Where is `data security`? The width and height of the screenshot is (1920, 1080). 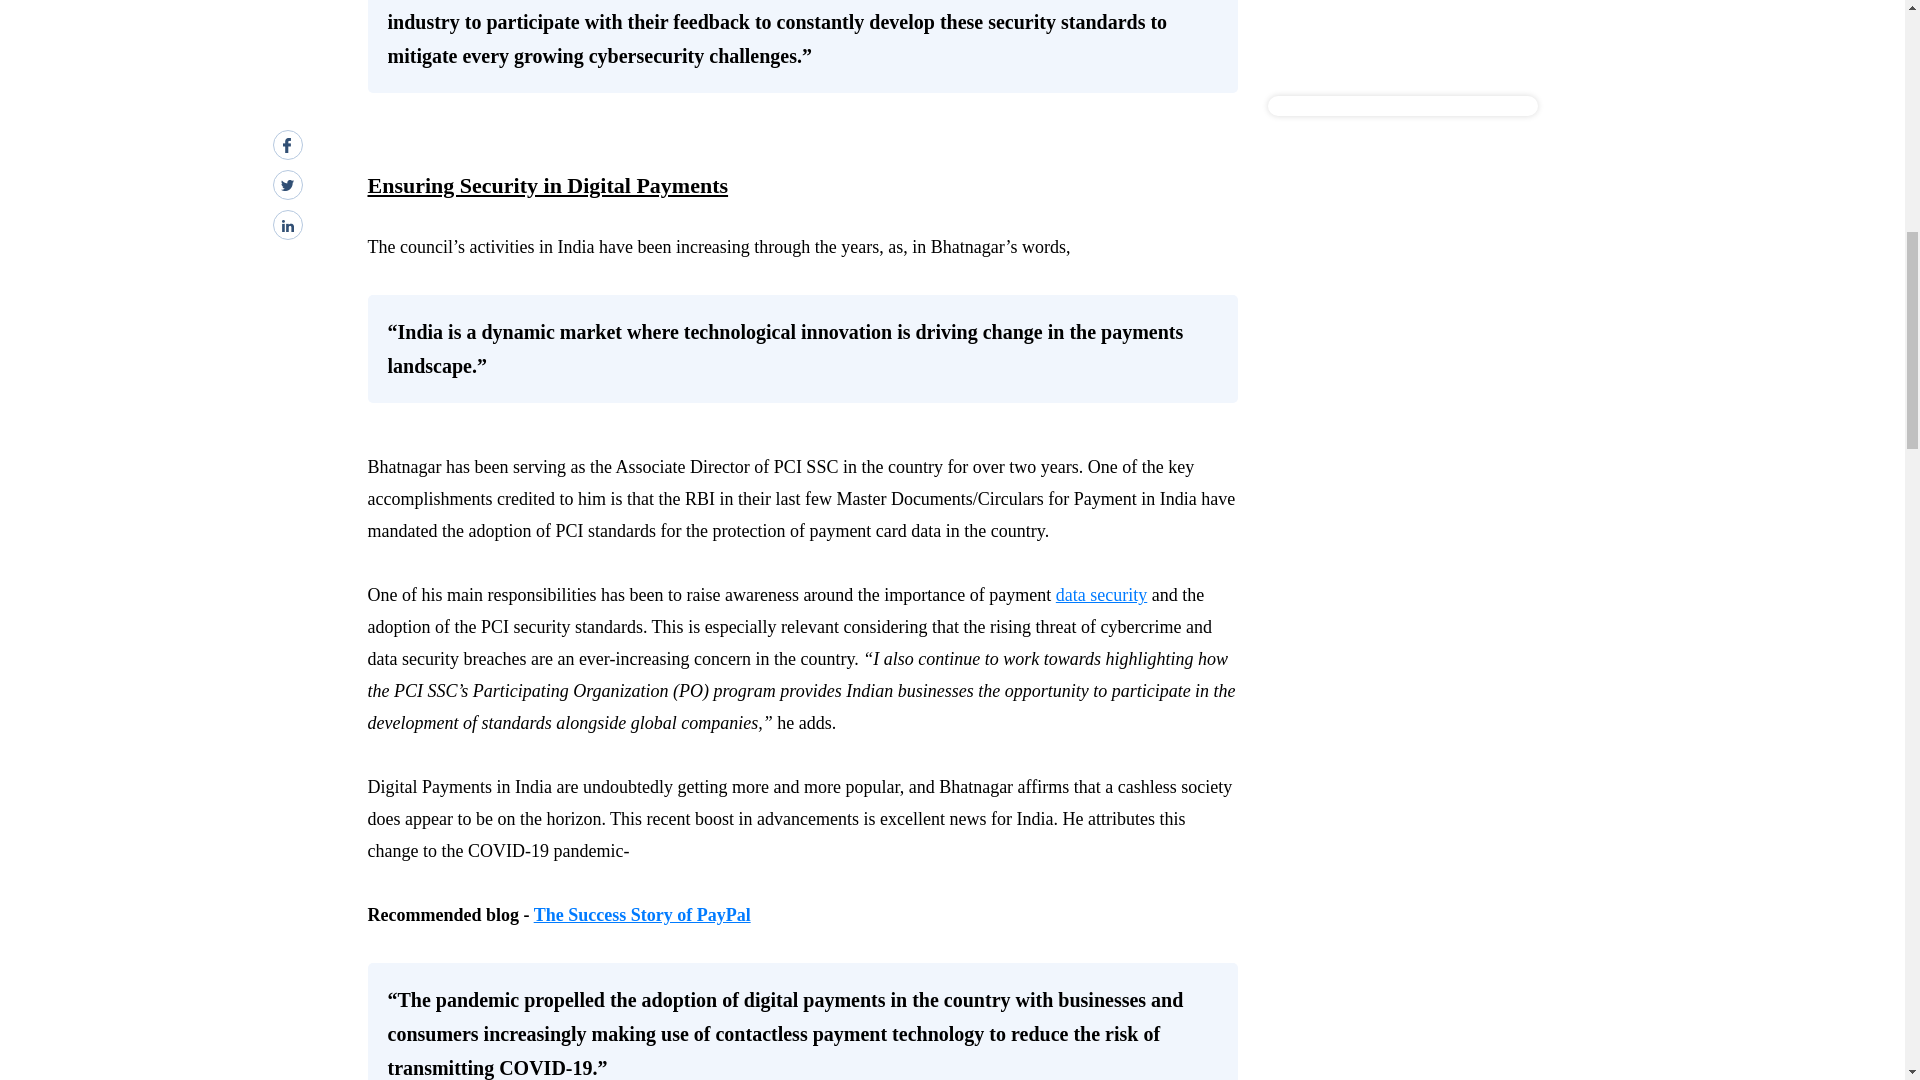 data security is located at coordinates (1101, 594).